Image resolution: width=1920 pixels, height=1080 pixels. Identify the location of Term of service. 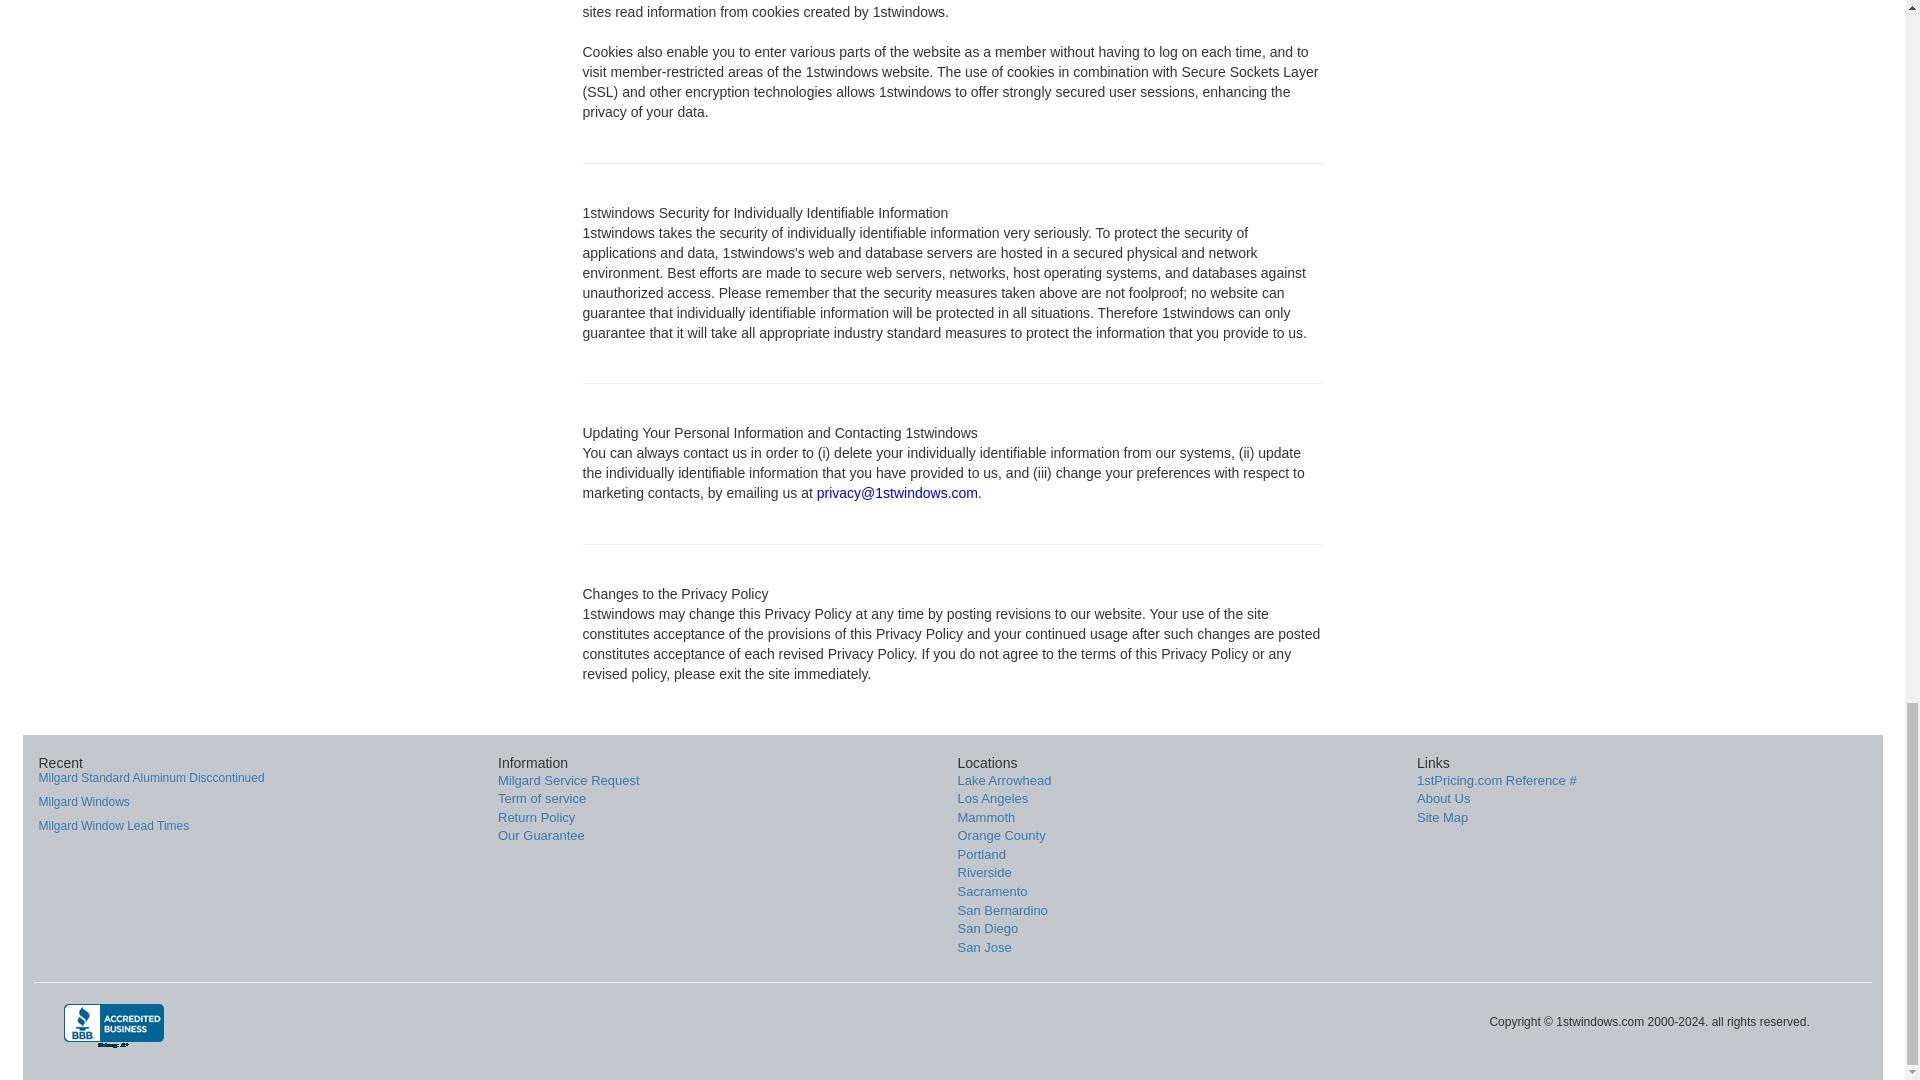
(541, 798).